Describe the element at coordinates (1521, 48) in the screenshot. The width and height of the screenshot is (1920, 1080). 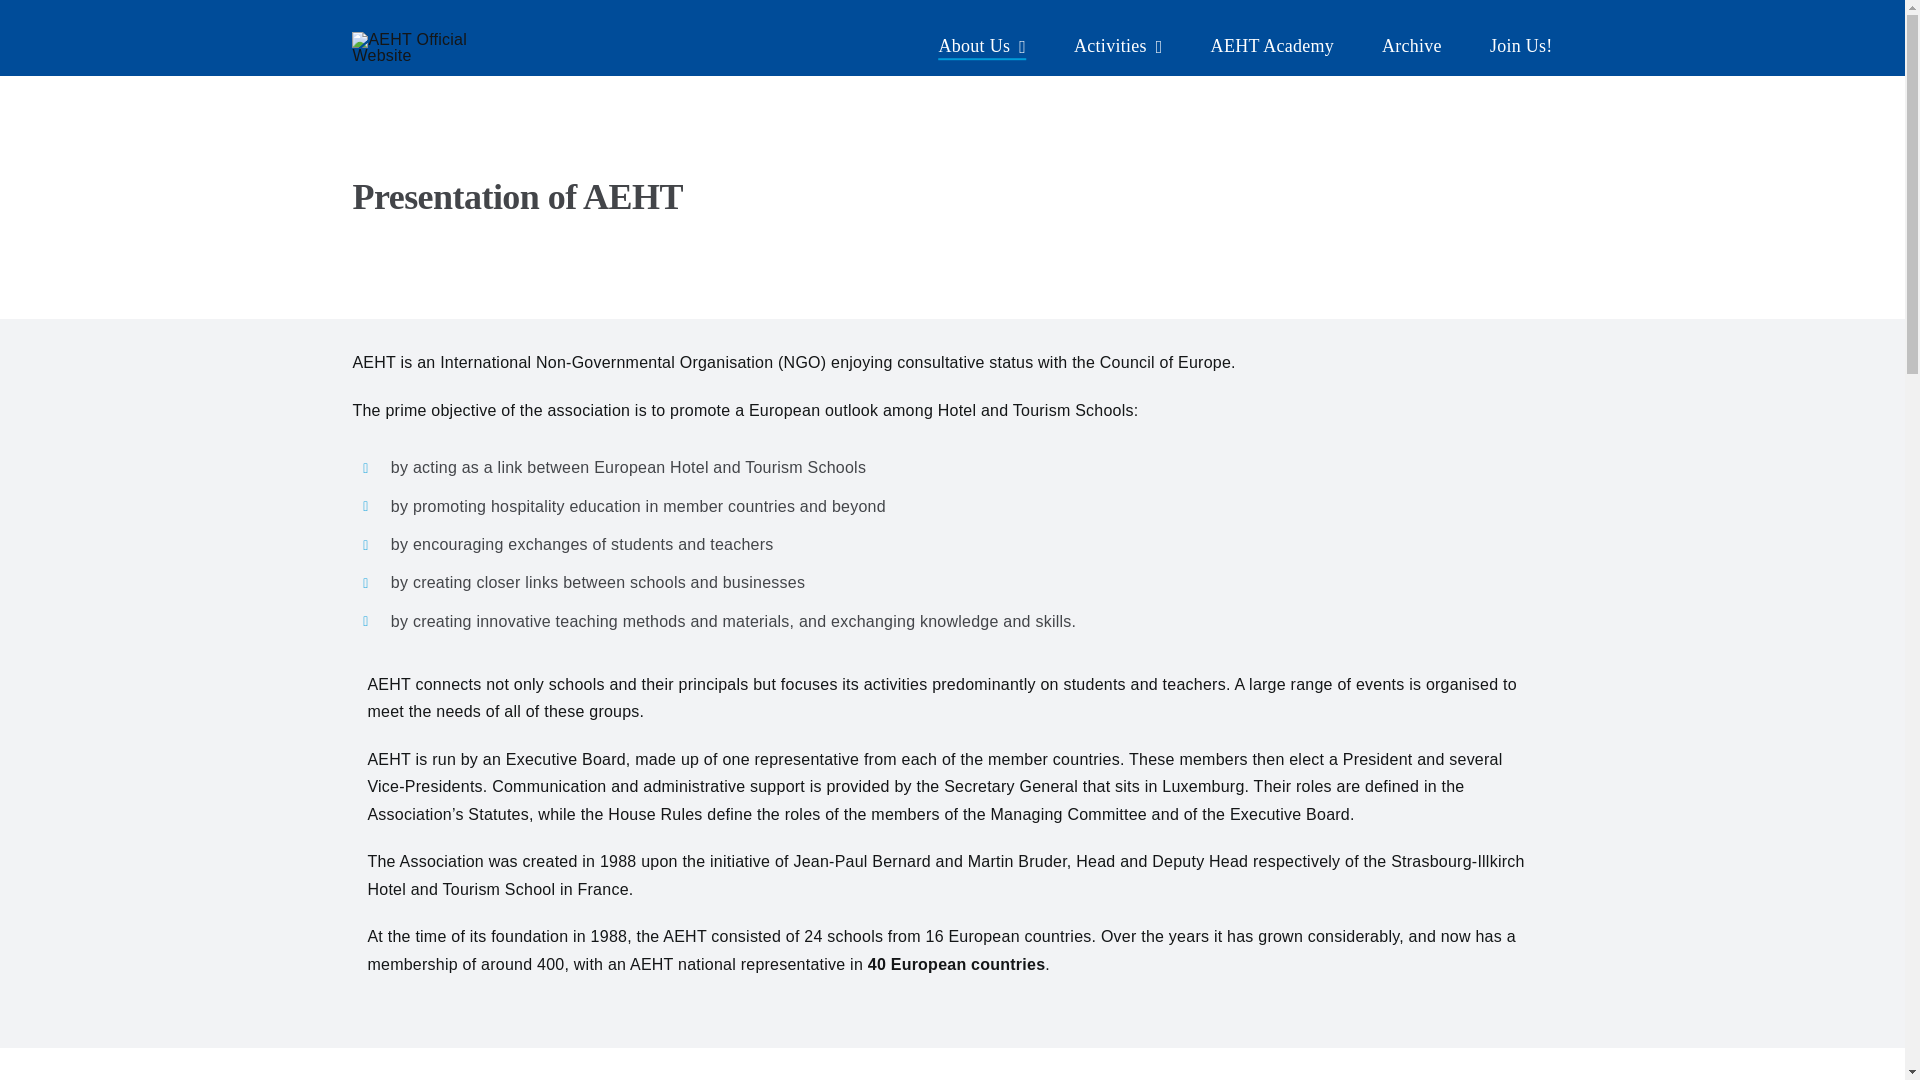
I see `Join Us!` at that location.